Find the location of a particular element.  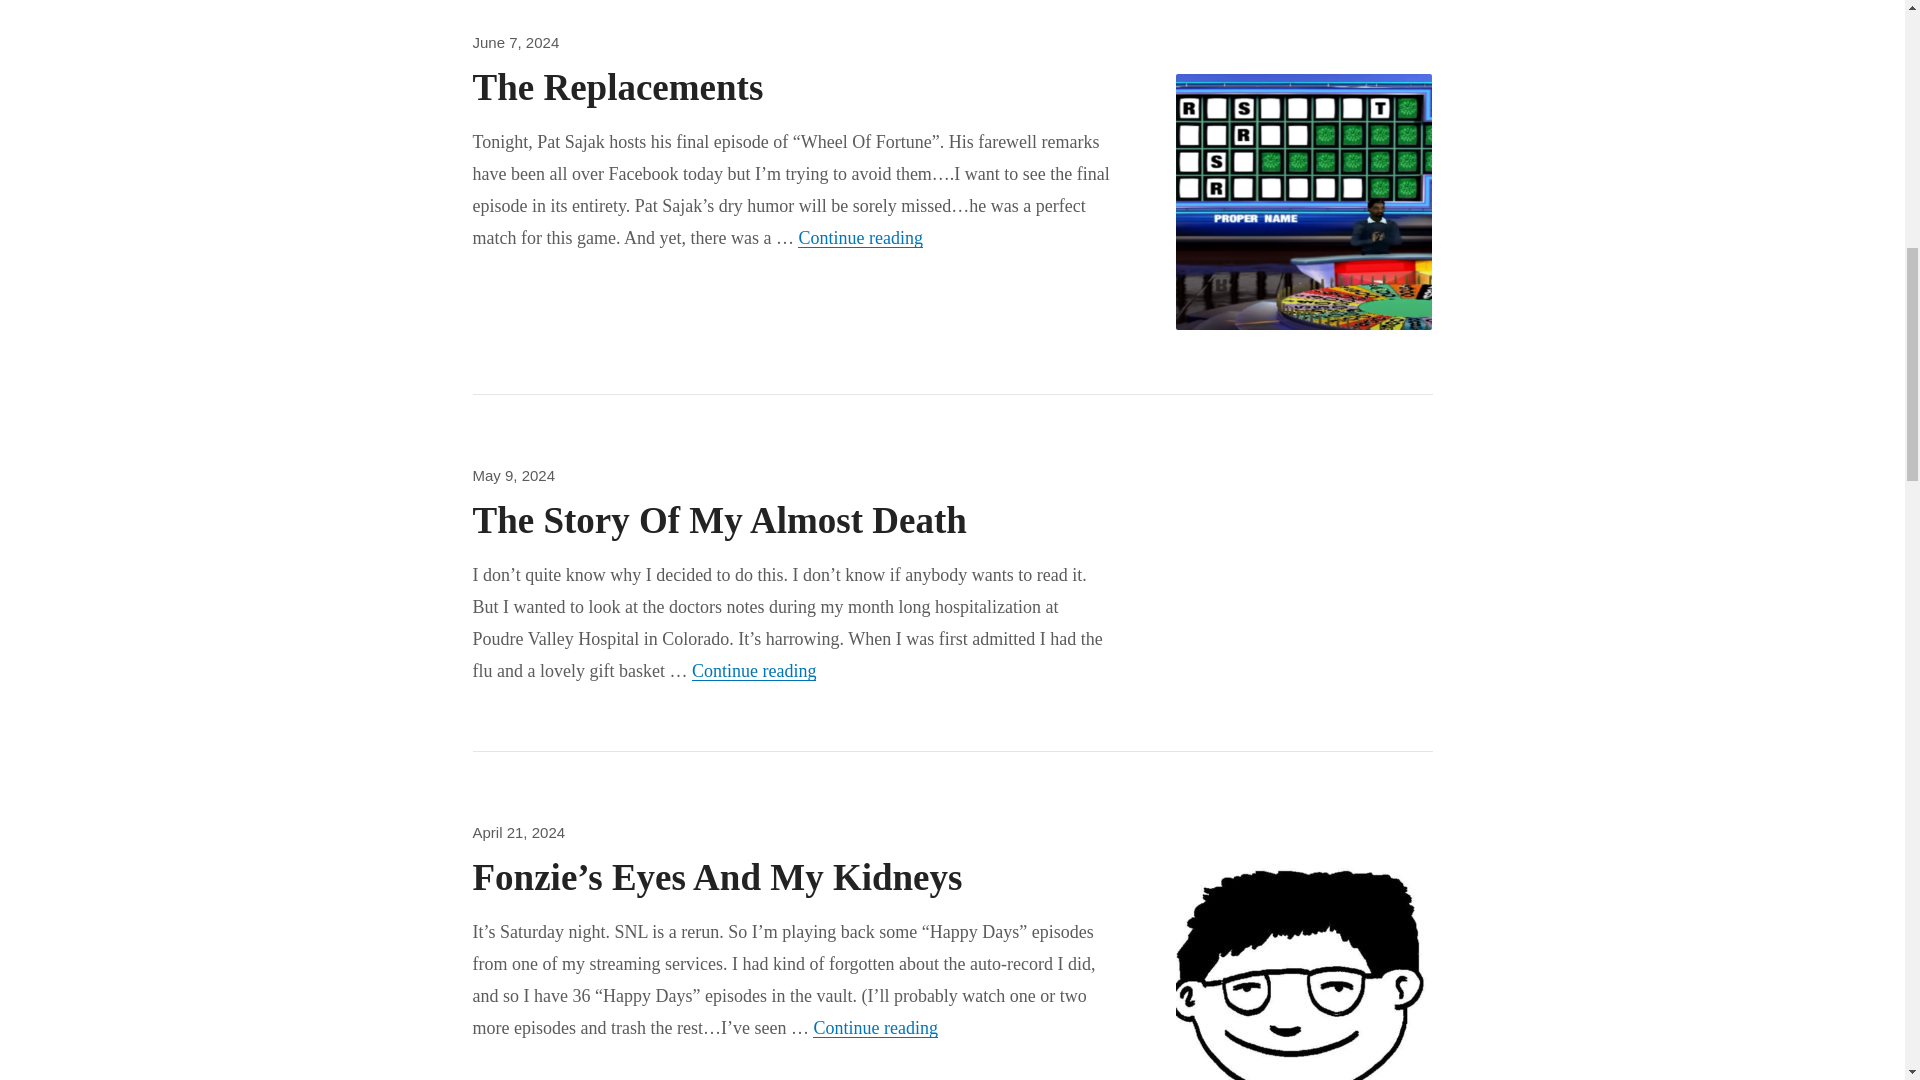

The Story Of My Almost Death is located at coordinates (515, 42).